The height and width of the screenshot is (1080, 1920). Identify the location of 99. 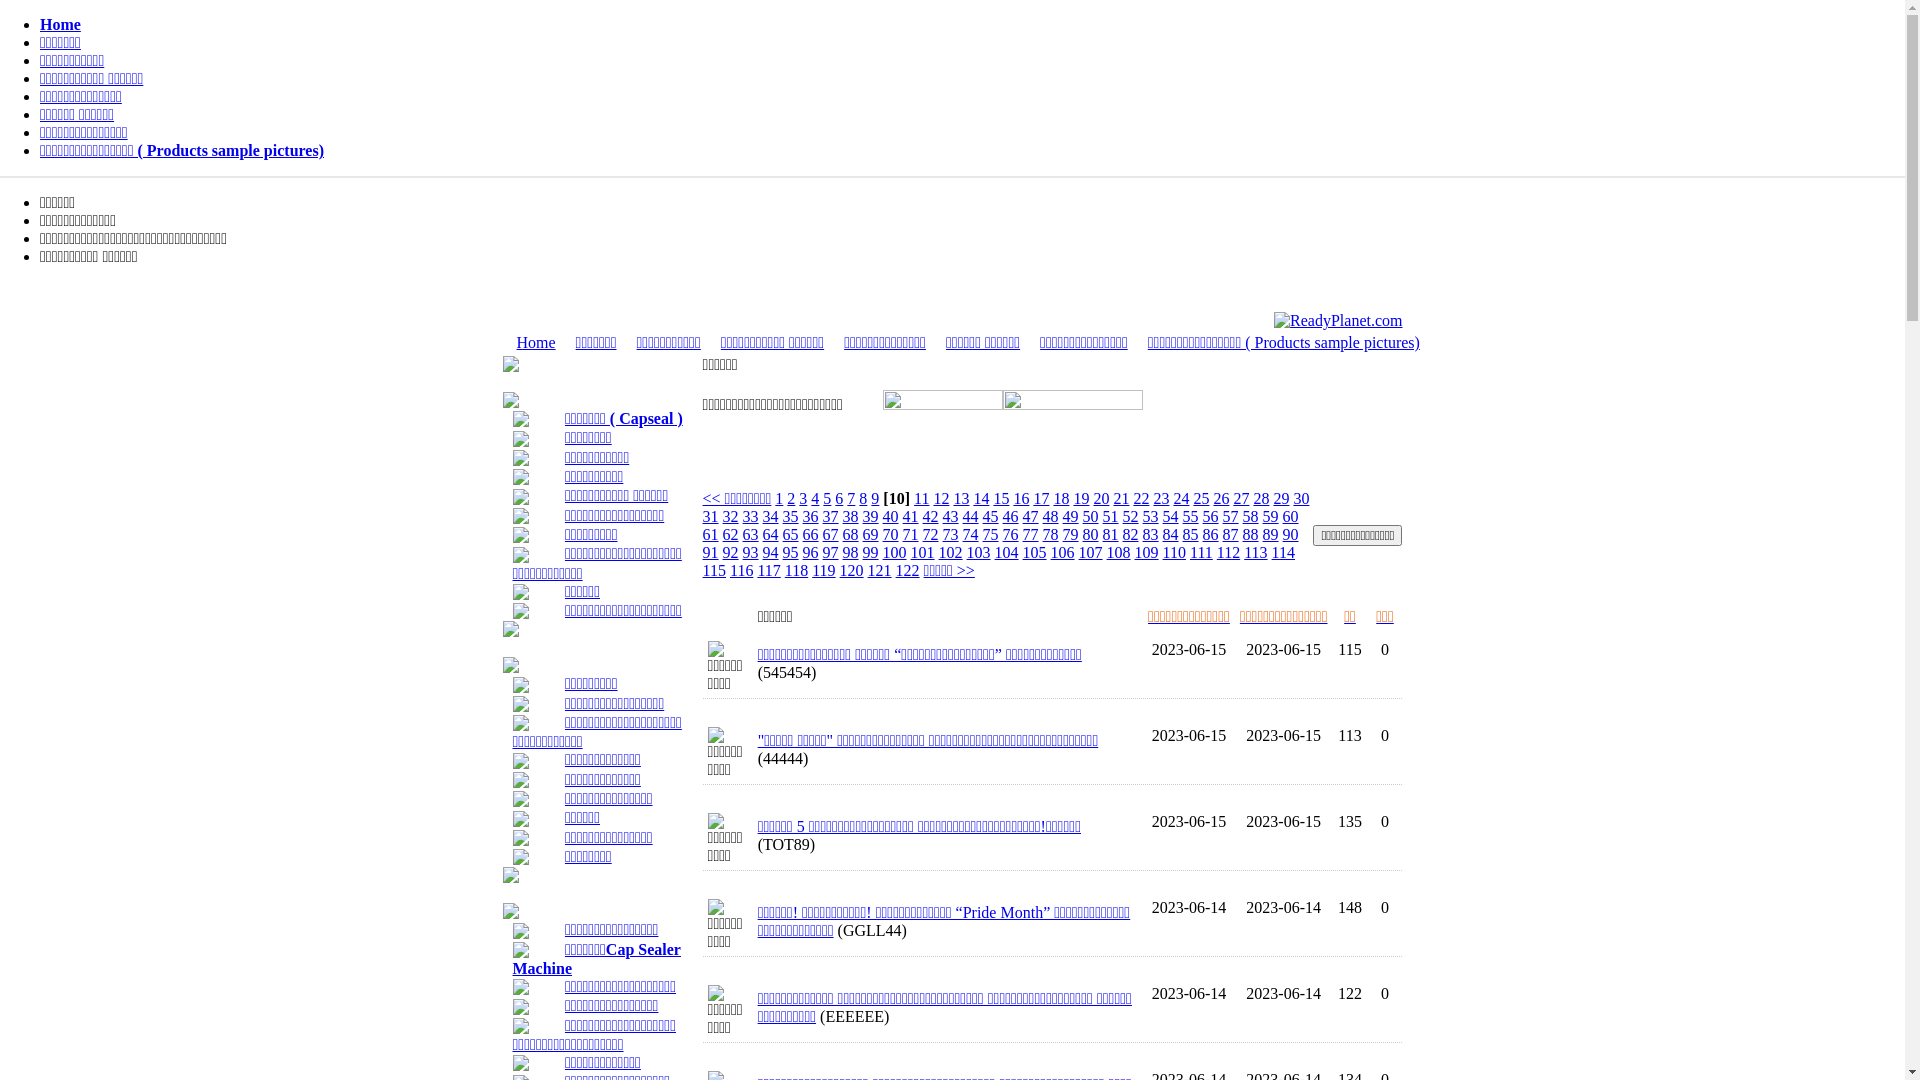
(871, 552).